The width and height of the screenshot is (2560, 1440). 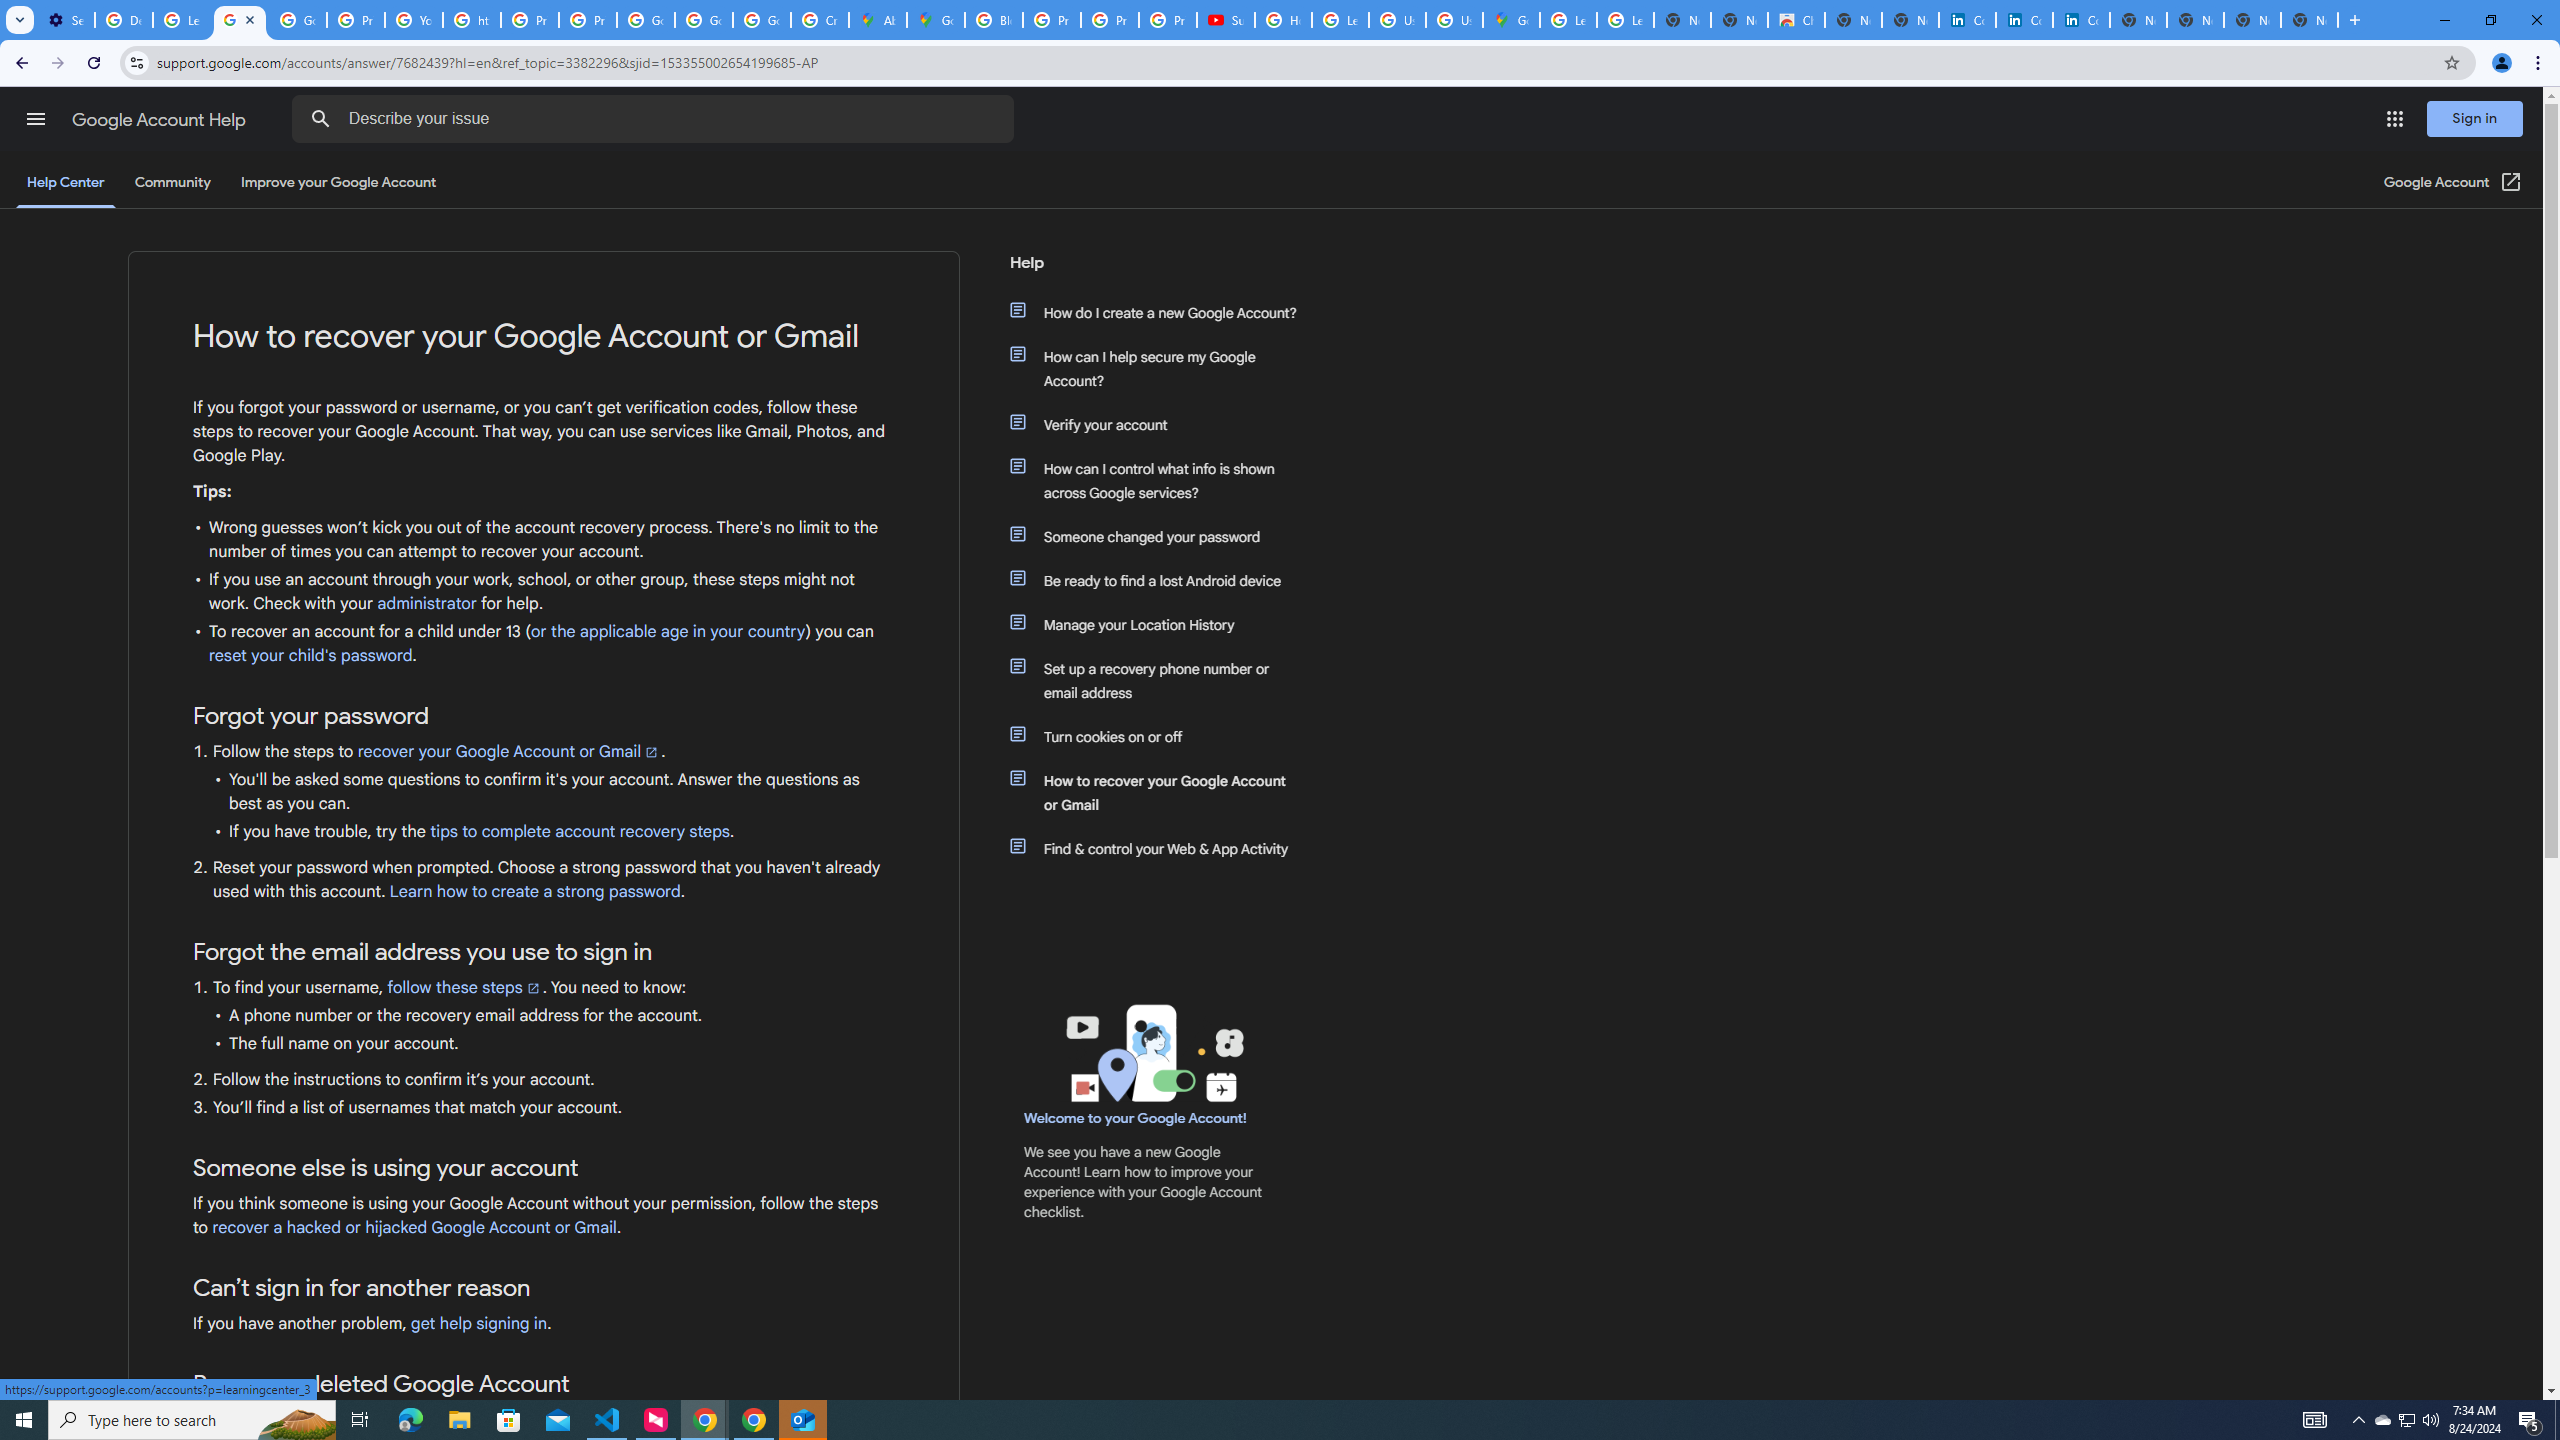 What do you see at coordinates (464, 987) in the screenshot?
I see `follow these steps` at bounding box center [464, 987].